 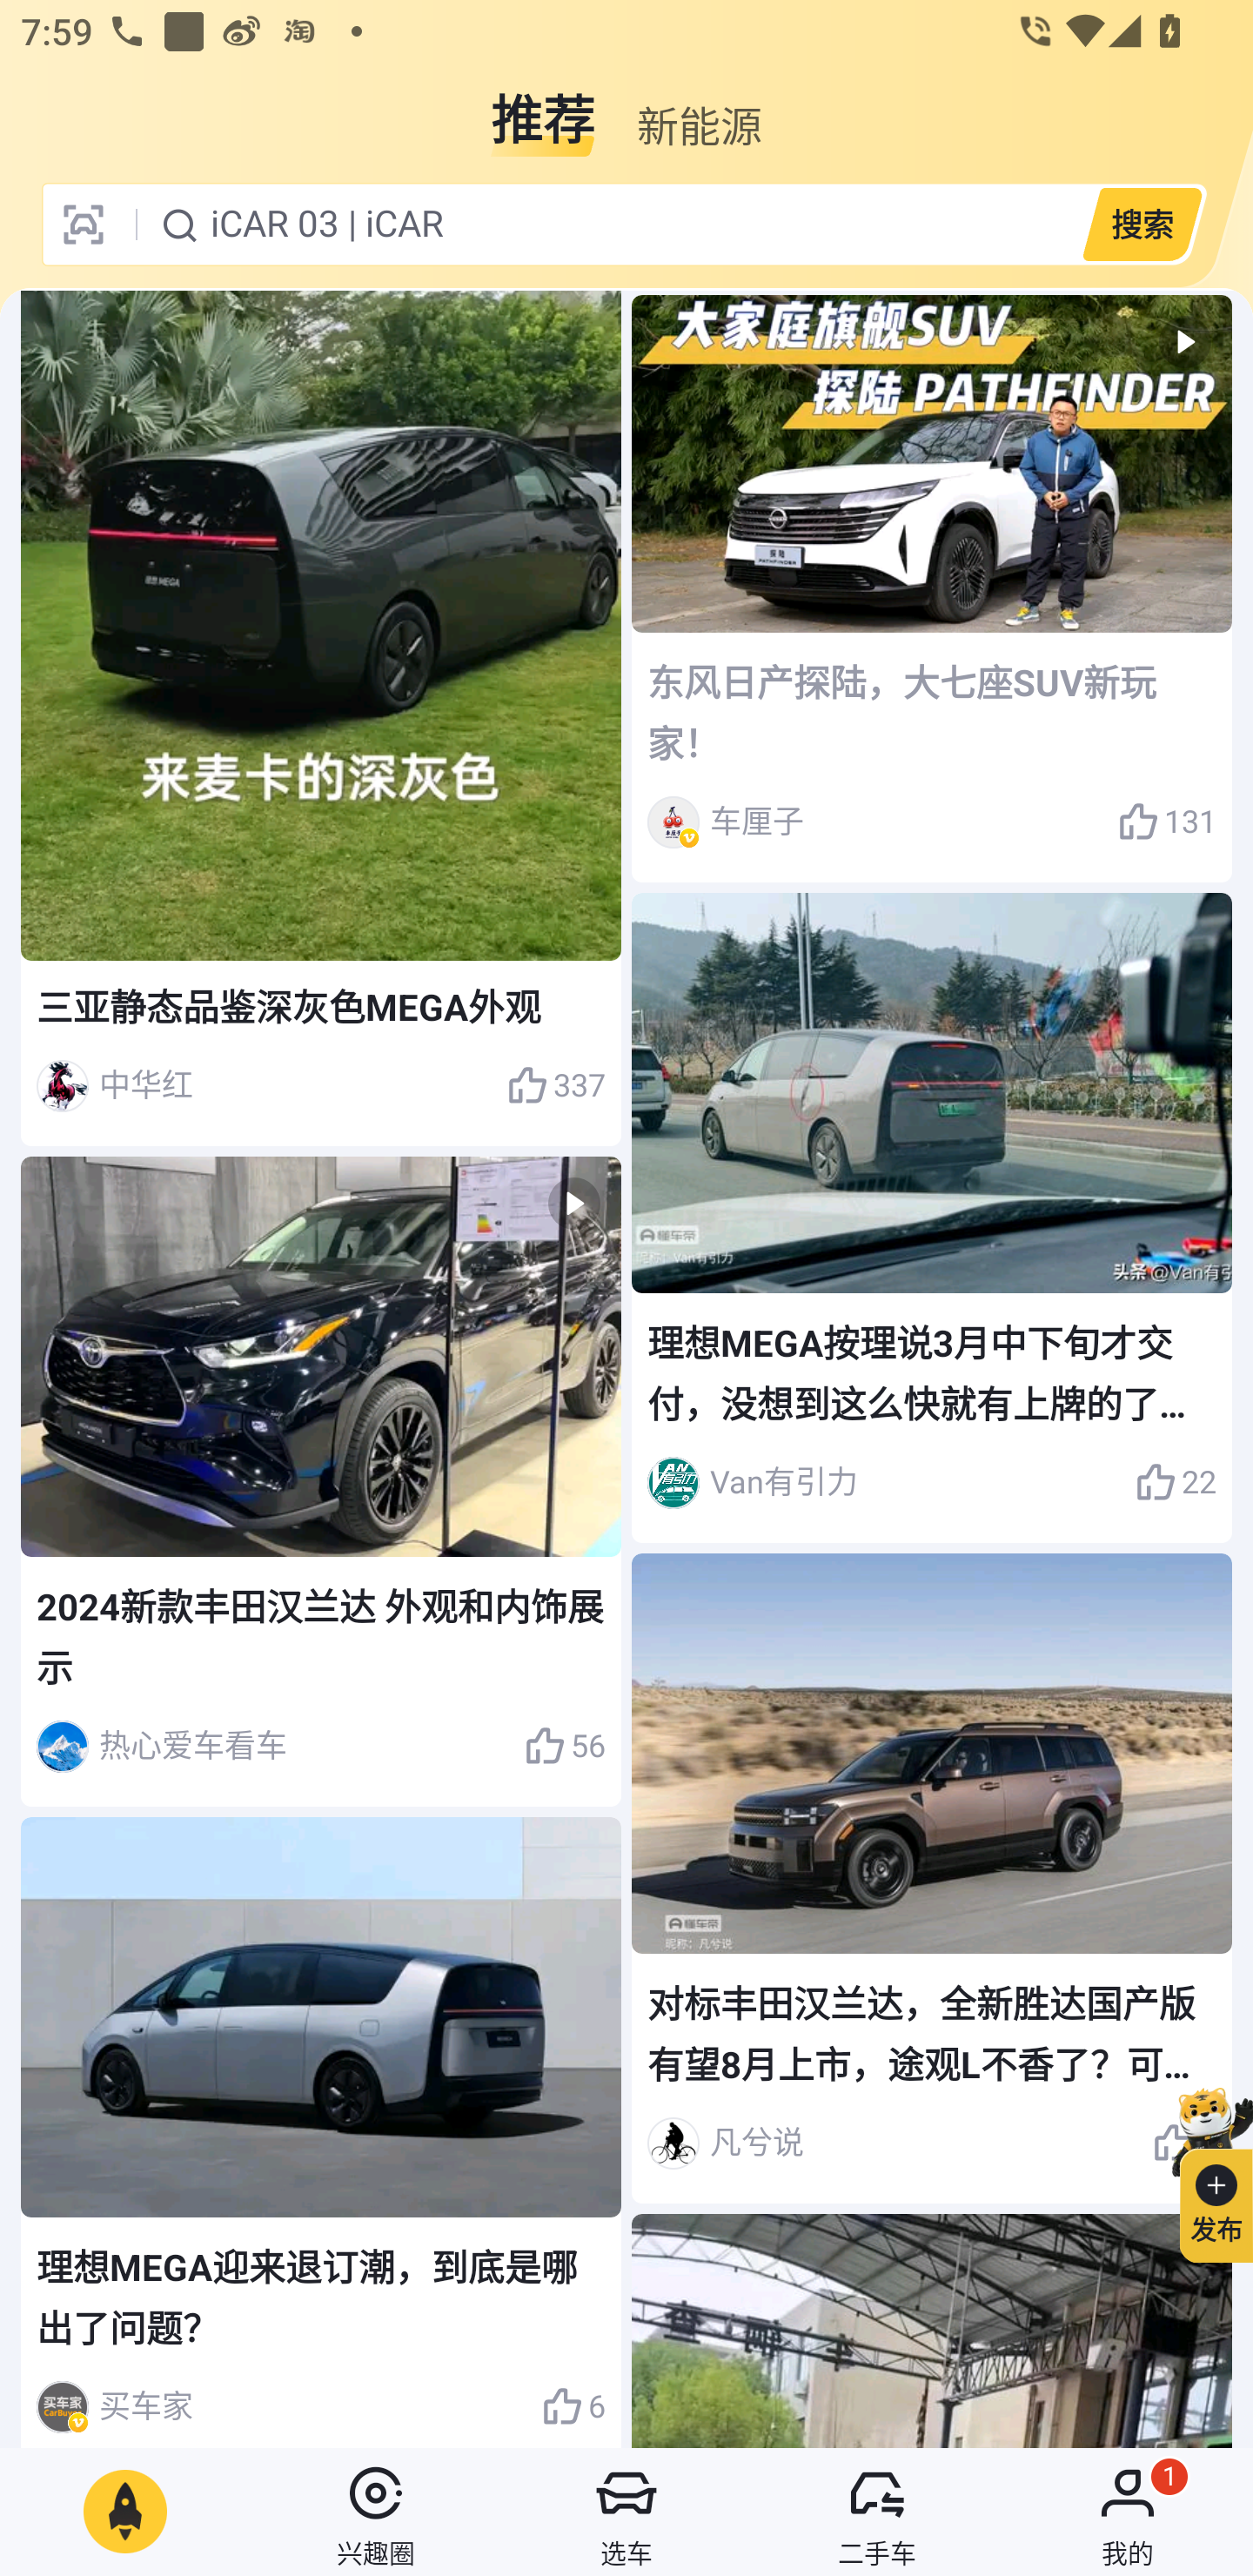 What do you see at coordinates (699, 108) in the screenshot?
I see `新能源` at bounding box center [699, 108].